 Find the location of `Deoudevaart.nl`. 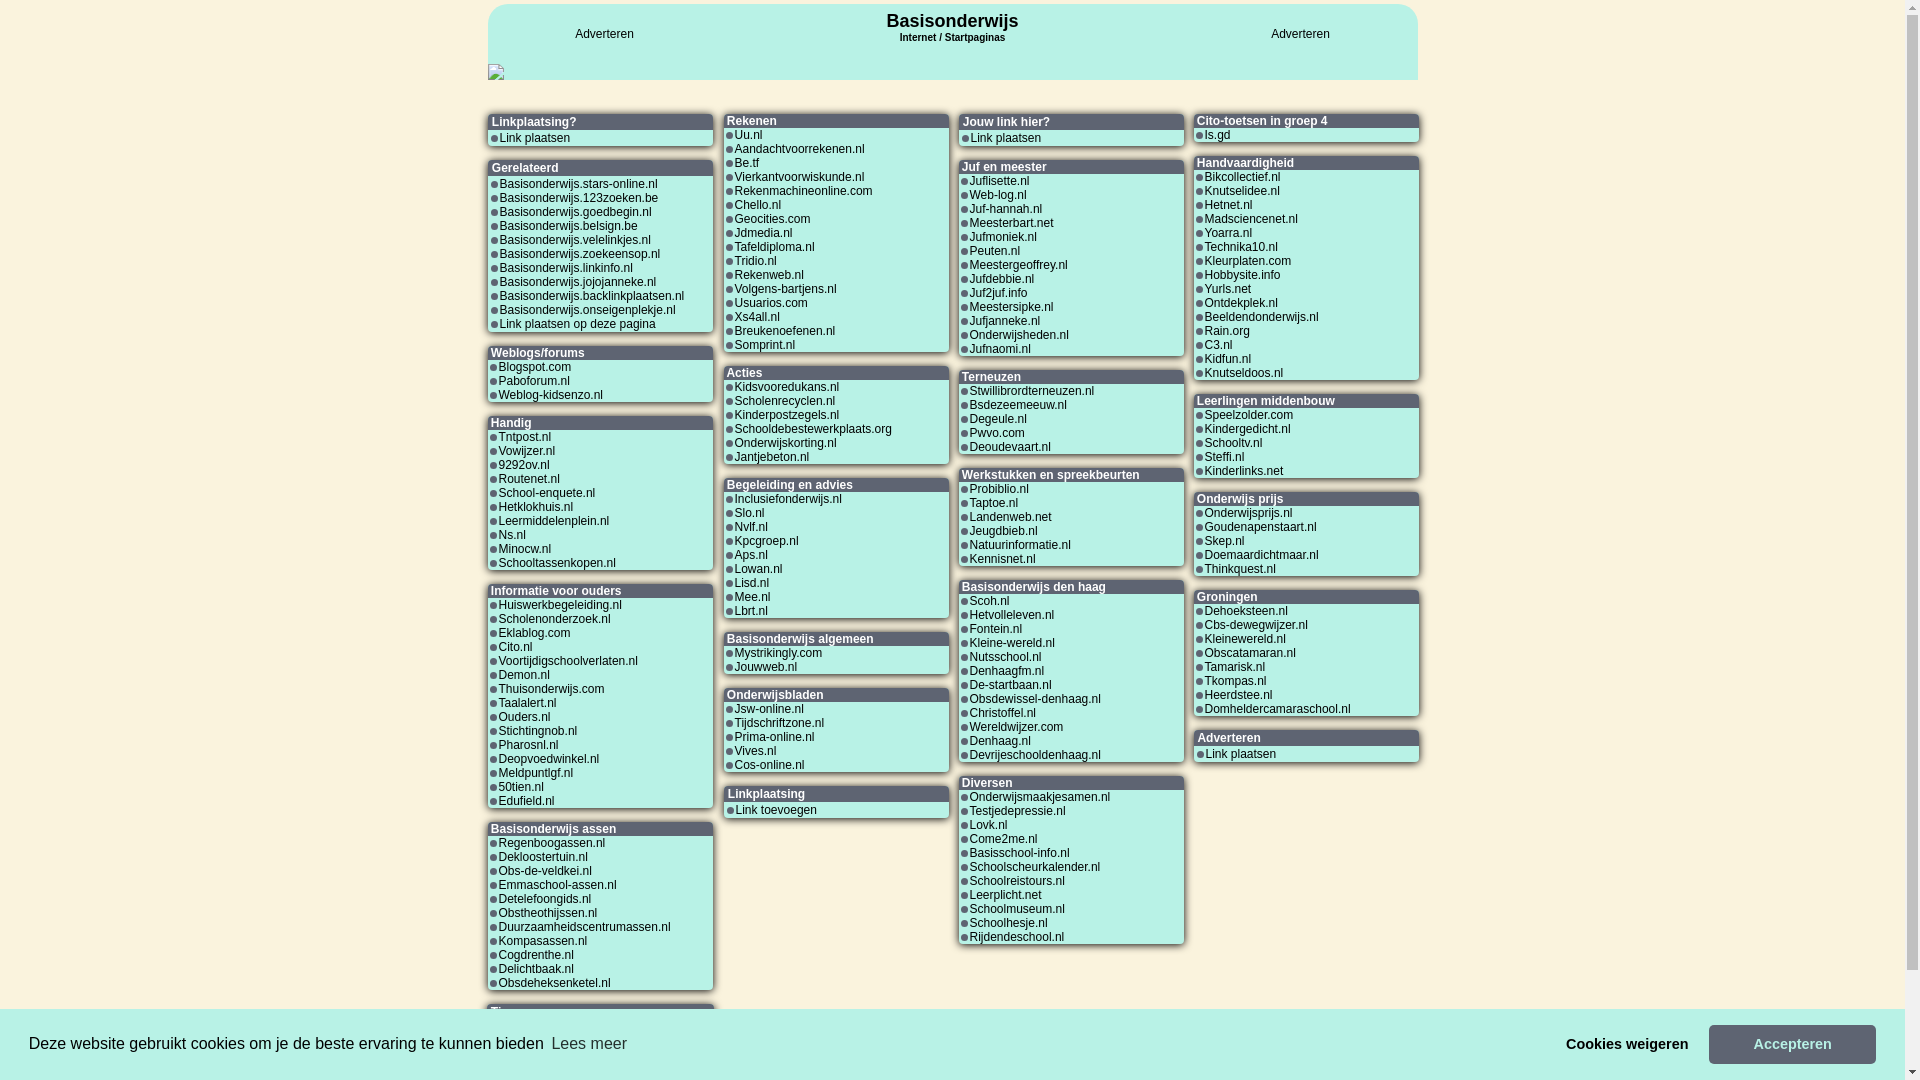

Deoudevaart.nl is located at coordinates (1010, 447).